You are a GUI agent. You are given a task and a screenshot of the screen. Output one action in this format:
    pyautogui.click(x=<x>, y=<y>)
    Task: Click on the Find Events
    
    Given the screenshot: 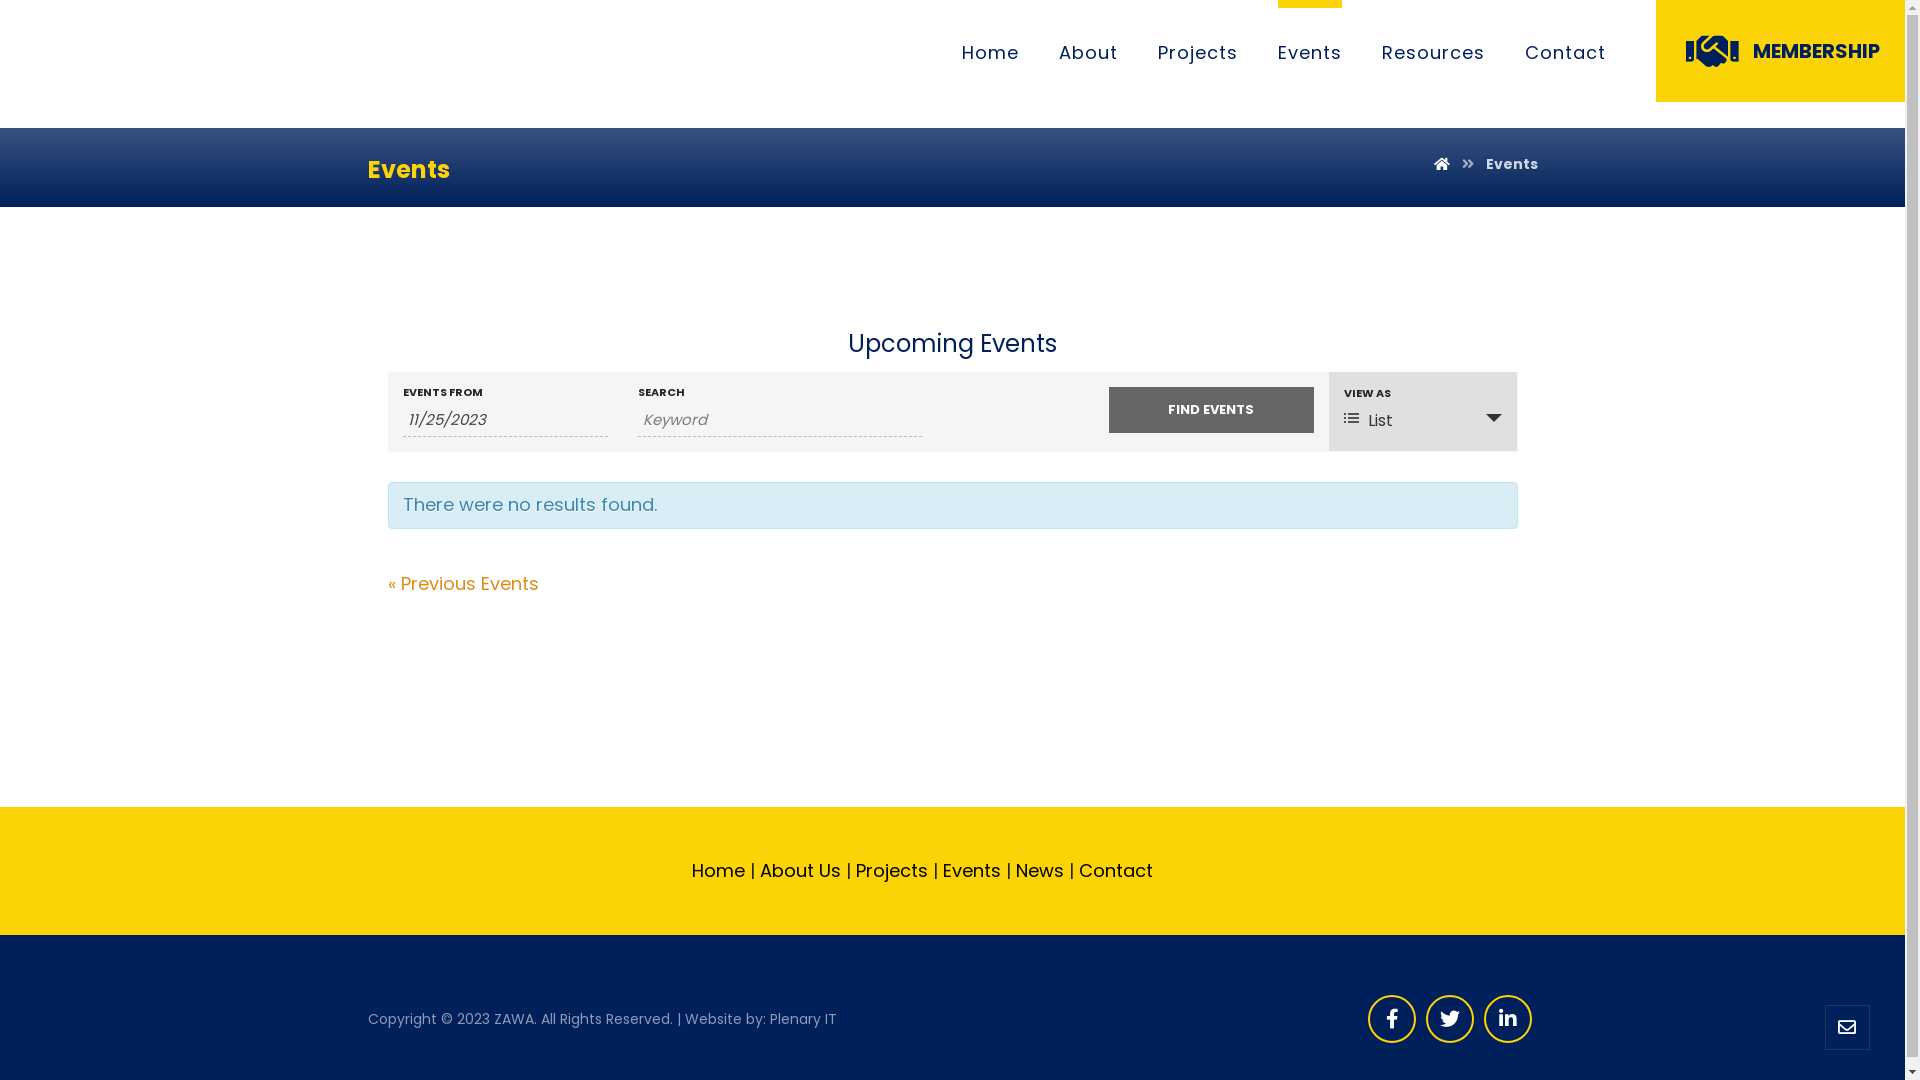 What is the action you would take?
    pyautogui.click(x=1212, y=410)
    